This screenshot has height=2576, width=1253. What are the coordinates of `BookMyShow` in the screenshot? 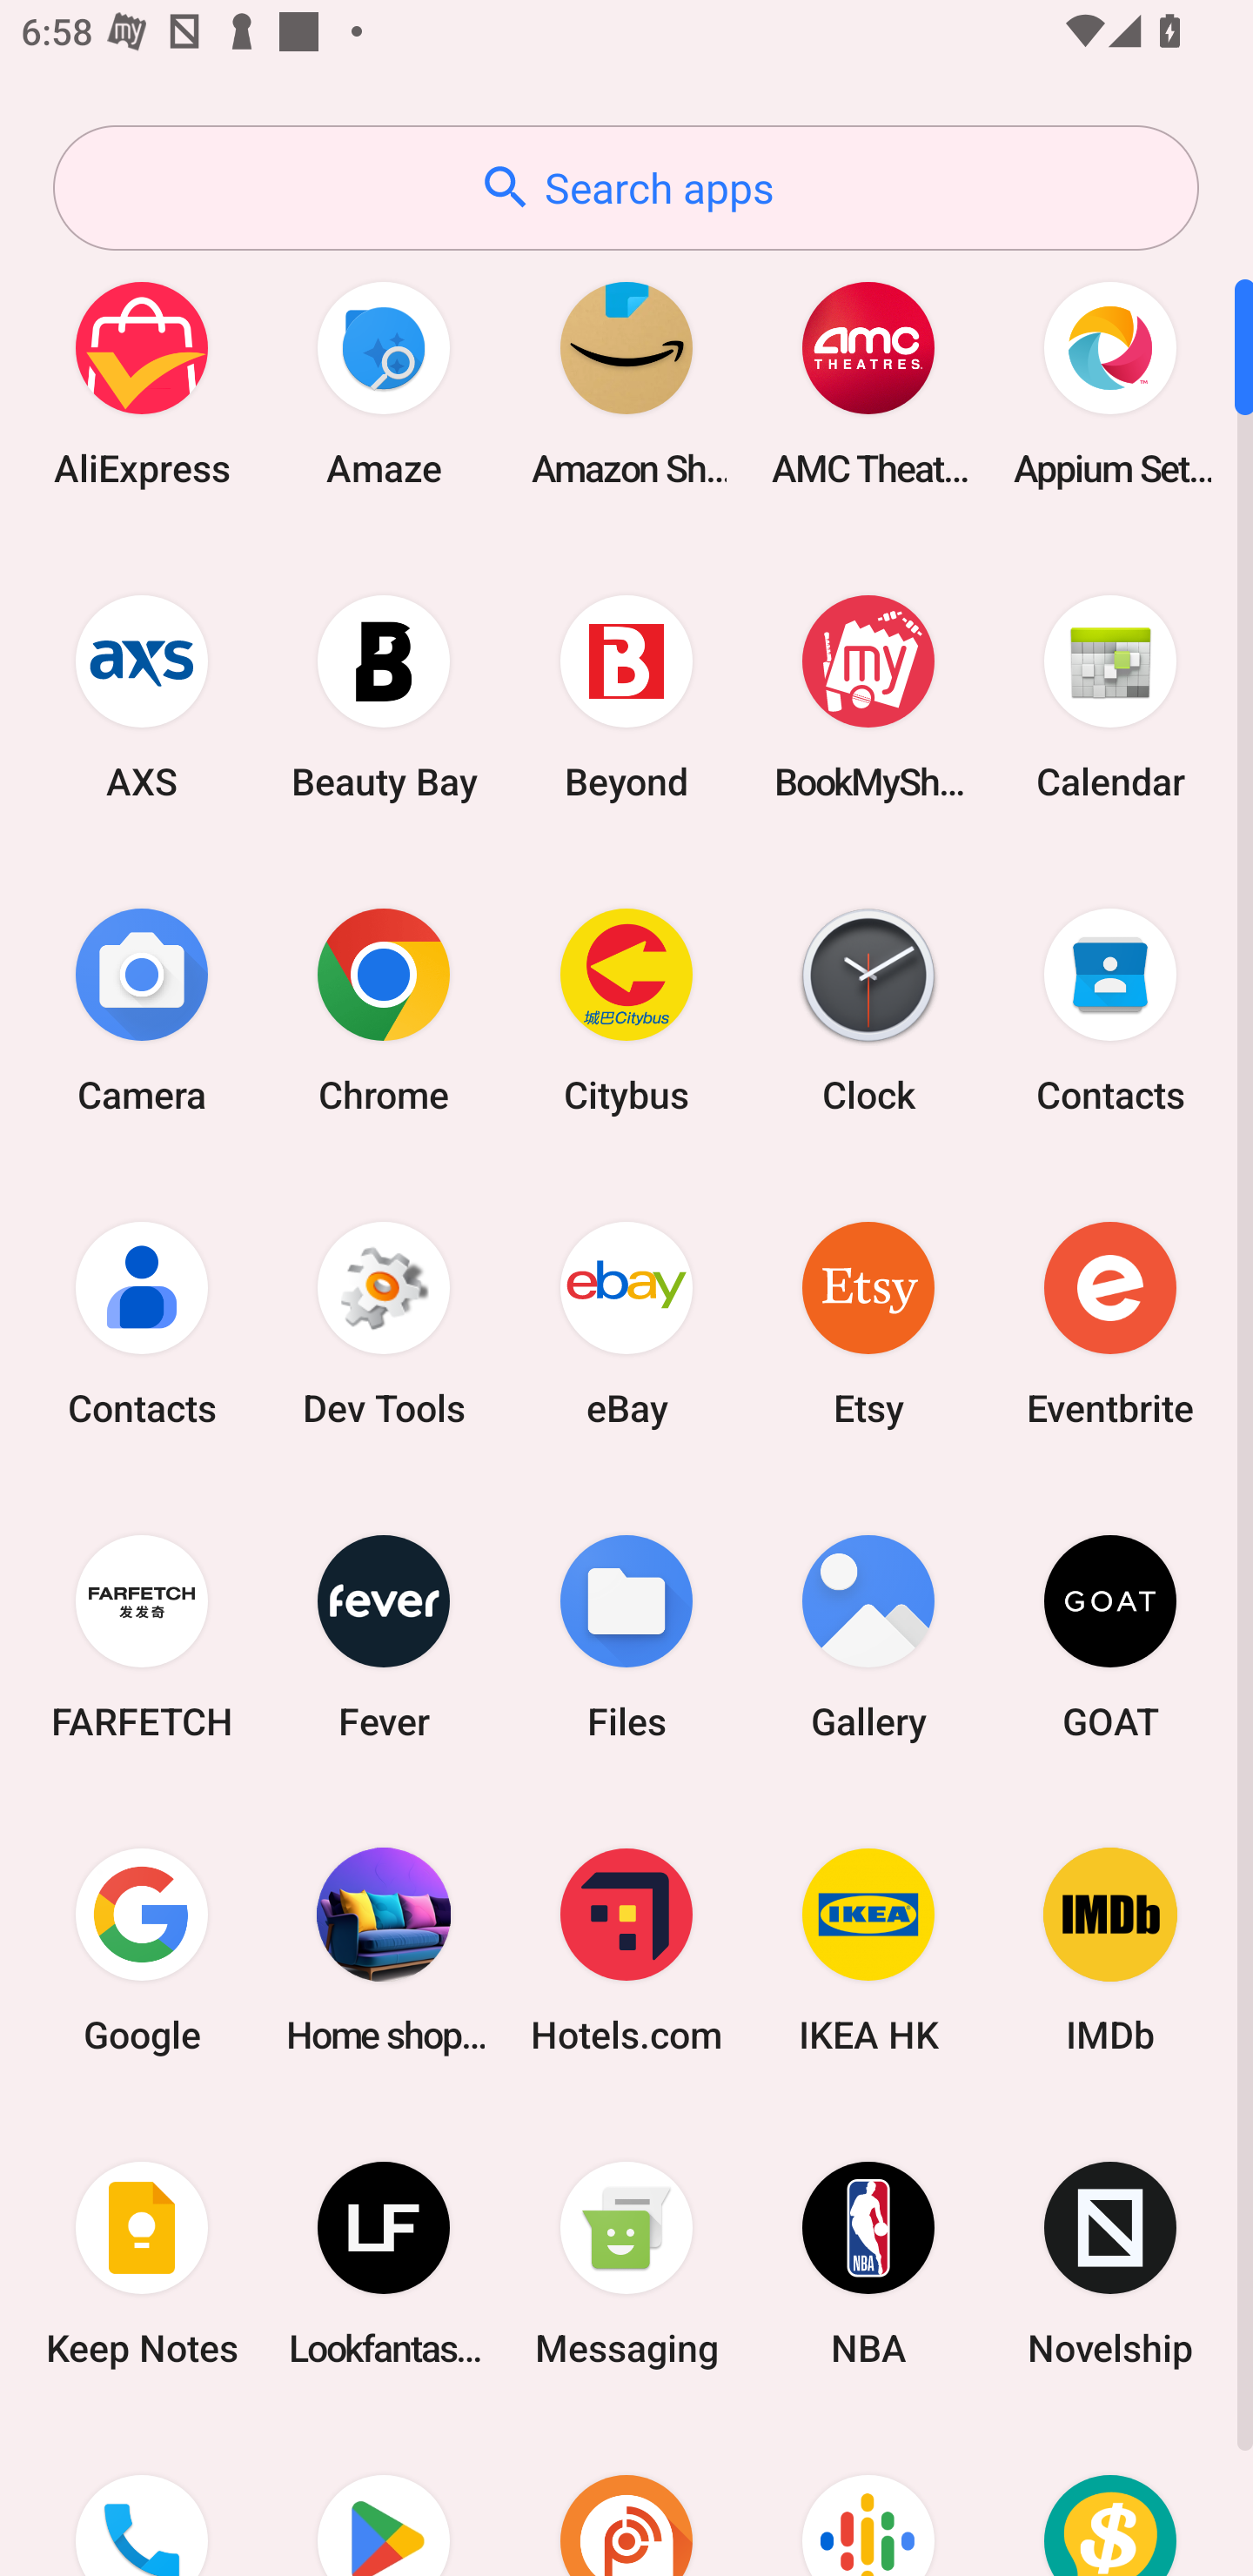 It's located at (868, 696).